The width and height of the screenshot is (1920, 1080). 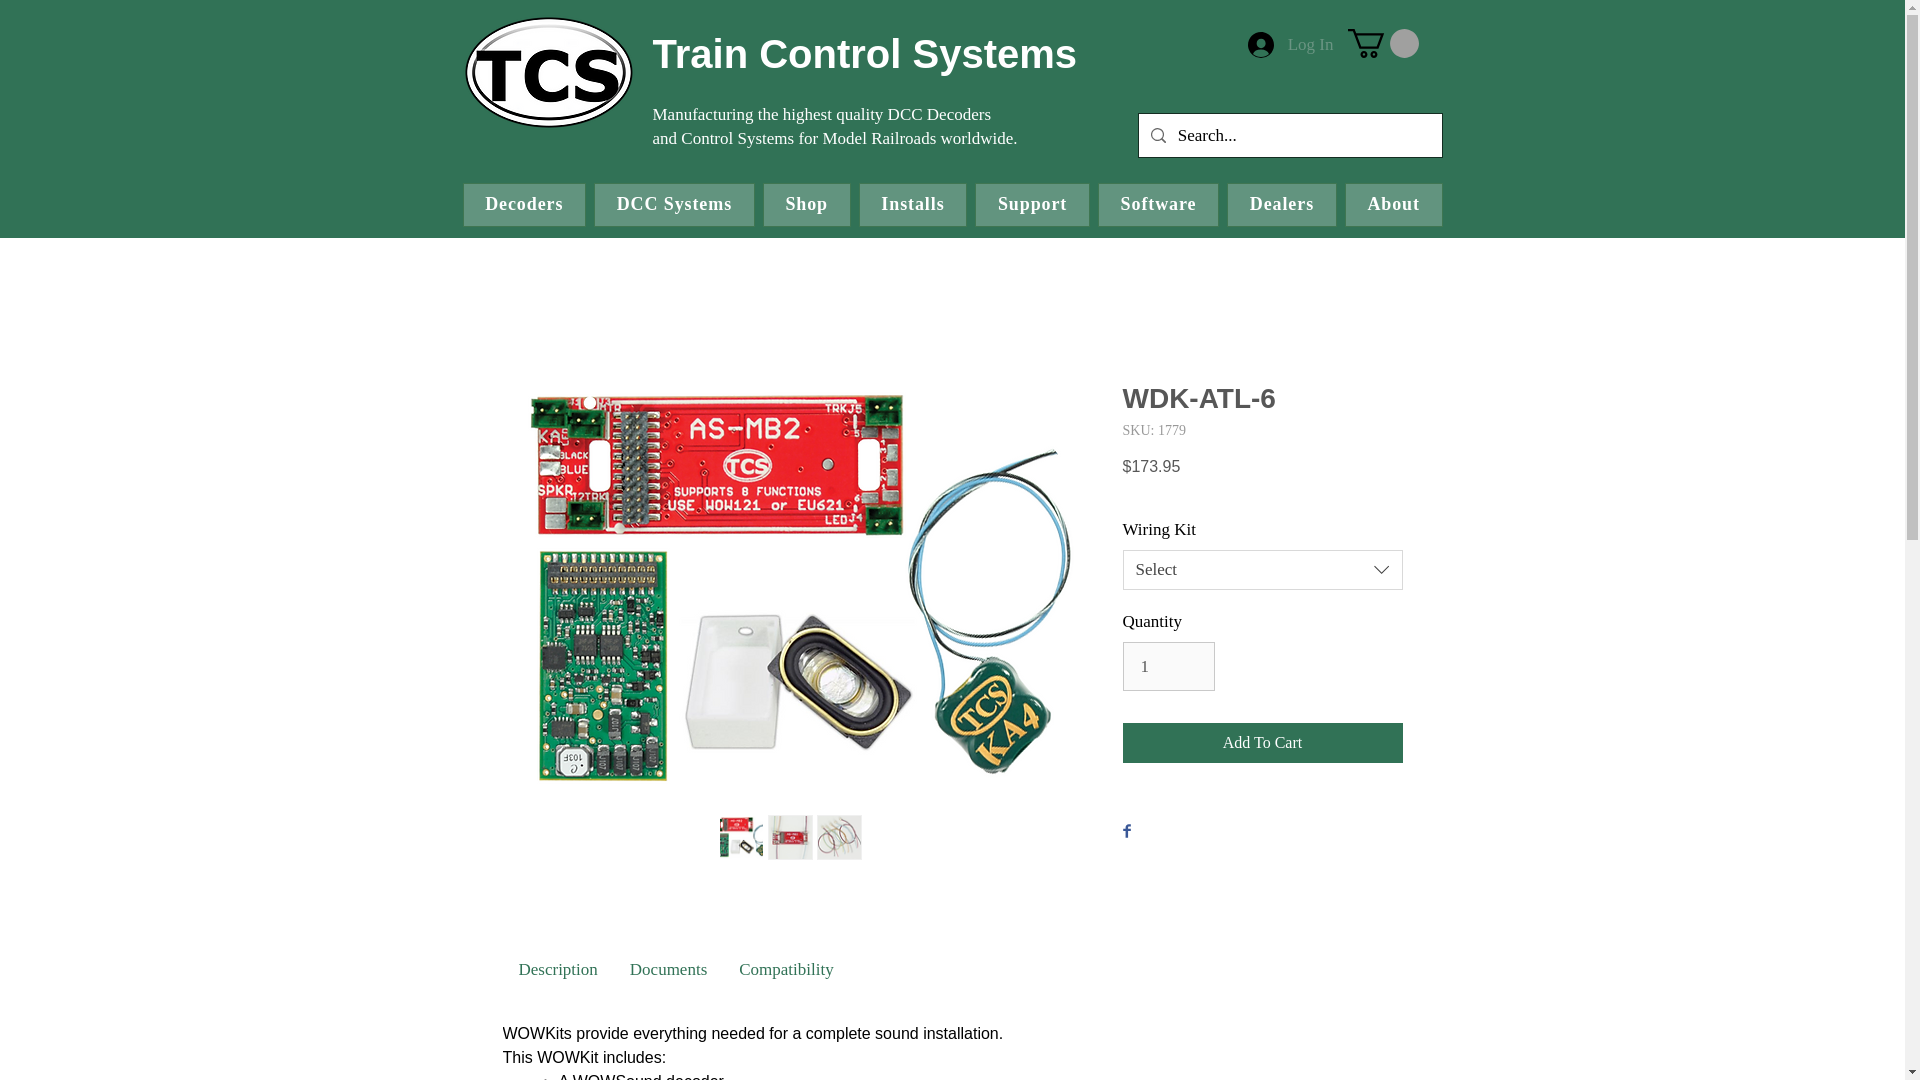 What do you see at coordinates (786, 969) in the screenshot?
I see `Use right and left arrows to navigate between tabs` at bounding box center [786, 969].